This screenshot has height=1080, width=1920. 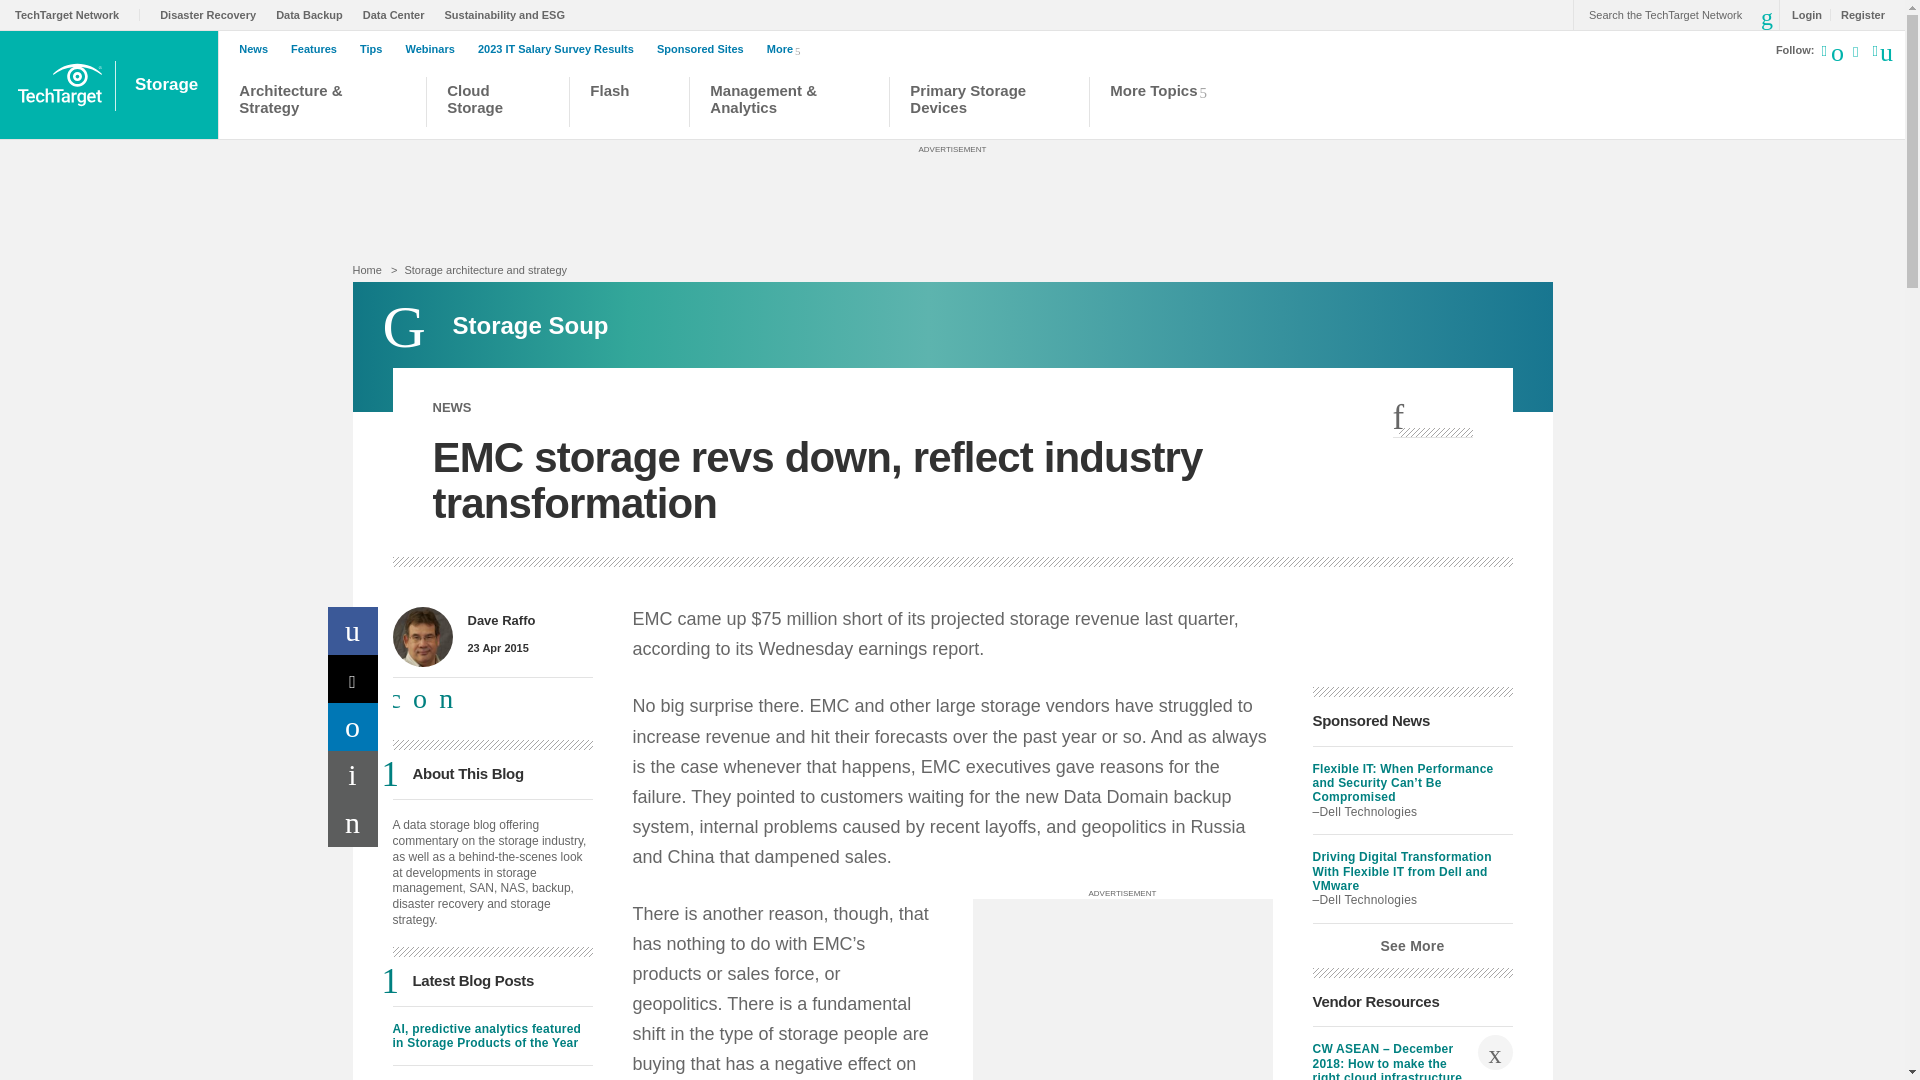 I want to click on Sponsored Sites, so click(x=705, y=49).